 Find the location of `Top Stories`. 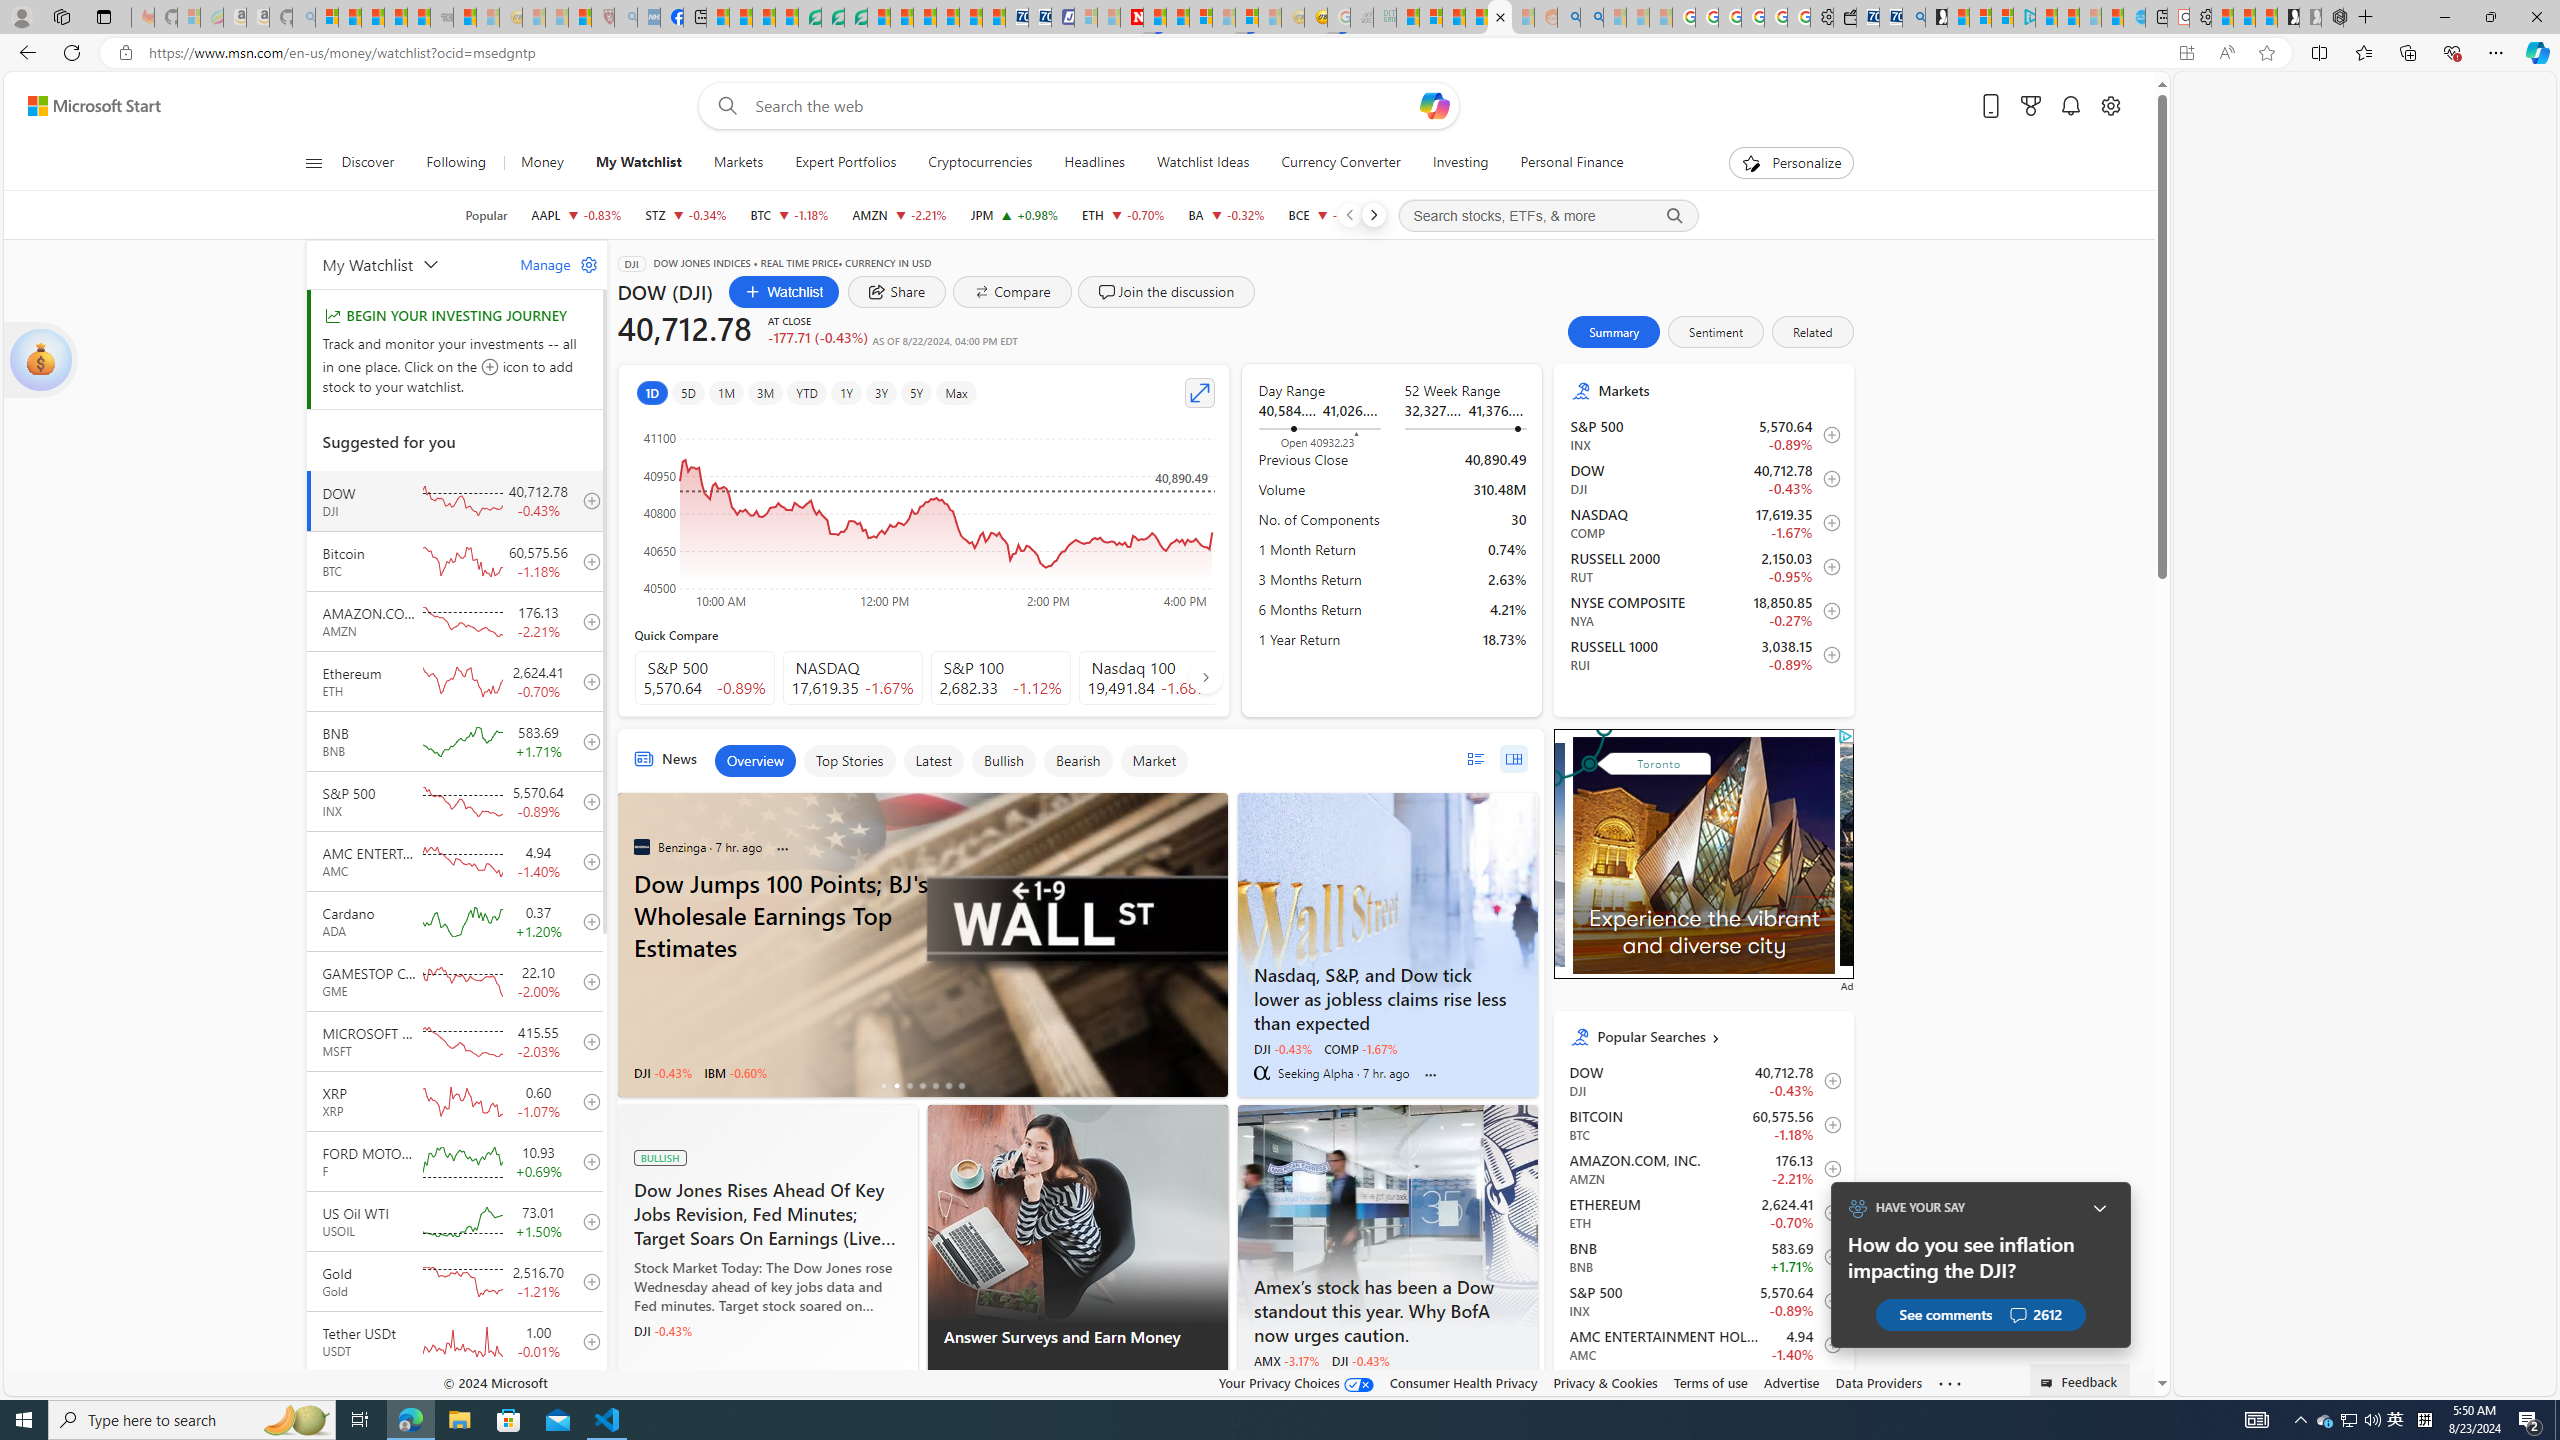

Top Stories is located at coordinates (850, 760).